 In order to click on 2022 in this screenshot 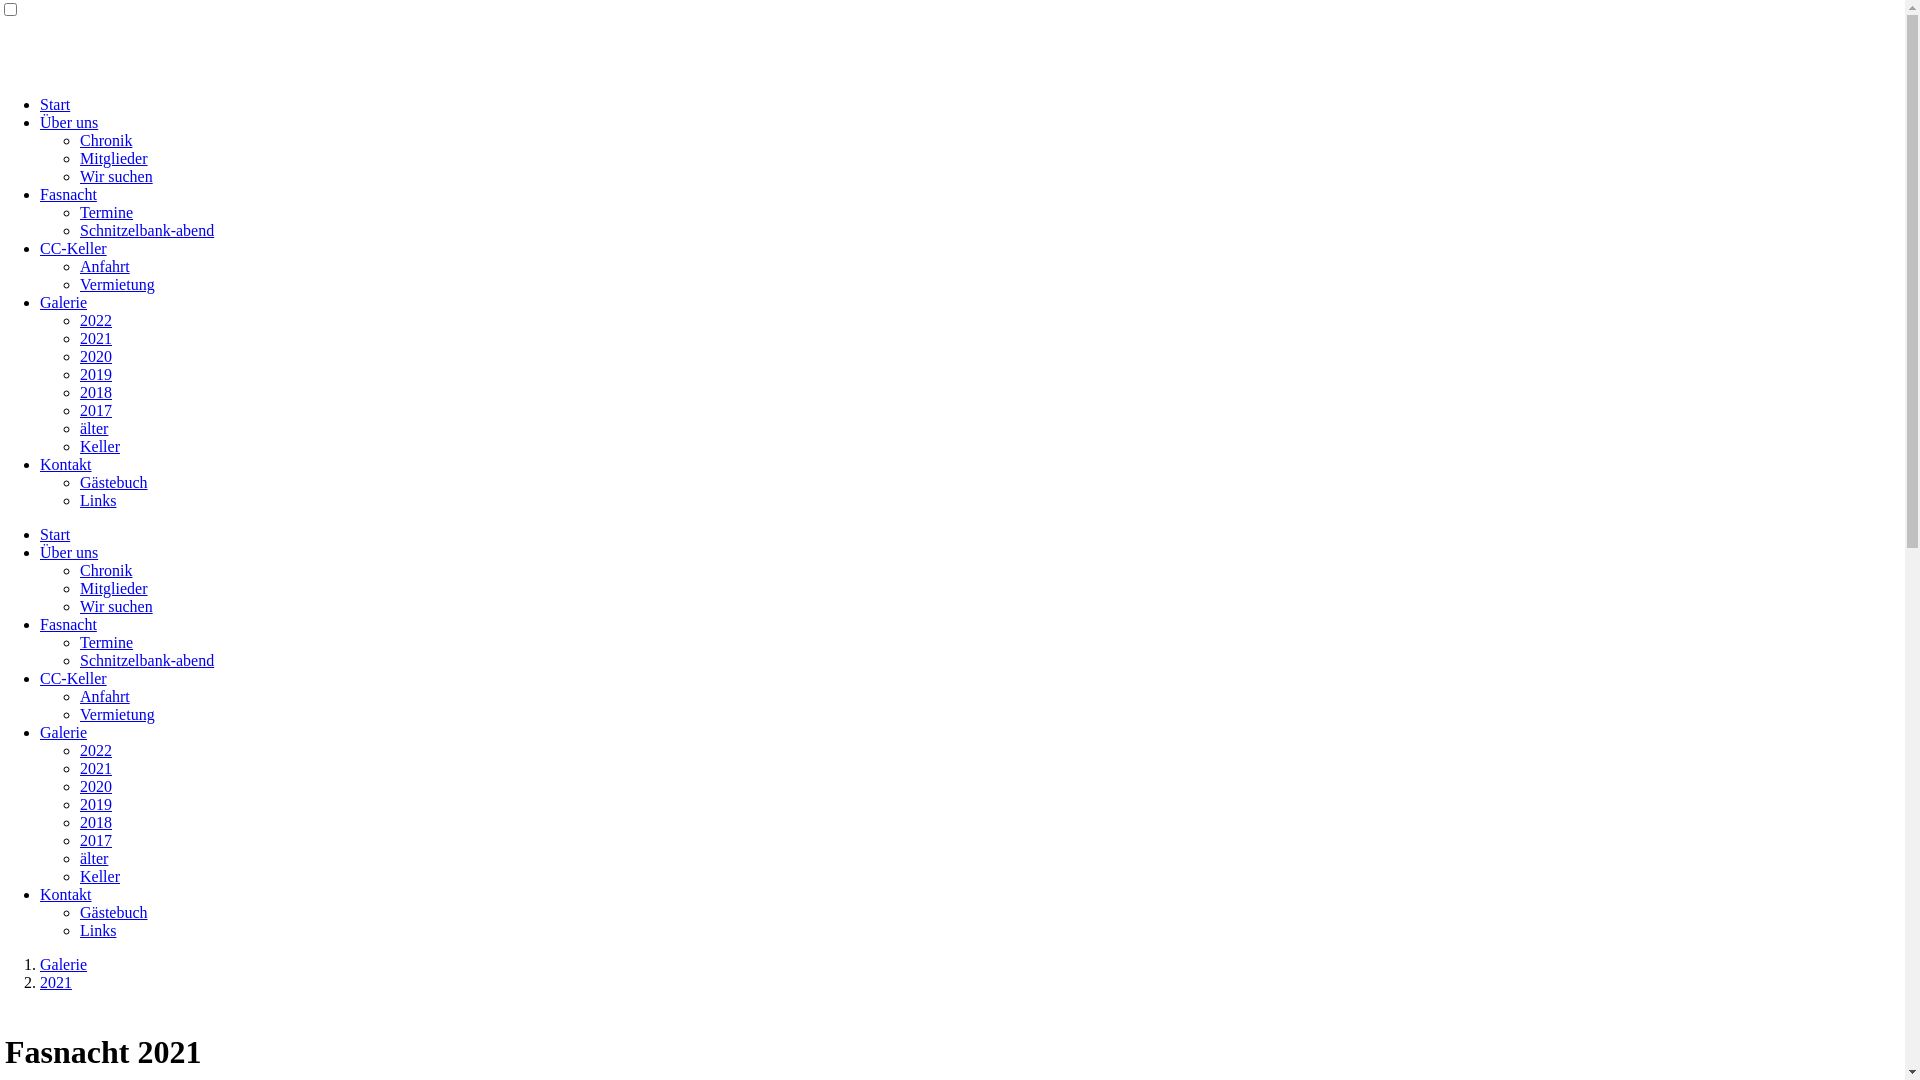, I will do `click(96, 320)`.